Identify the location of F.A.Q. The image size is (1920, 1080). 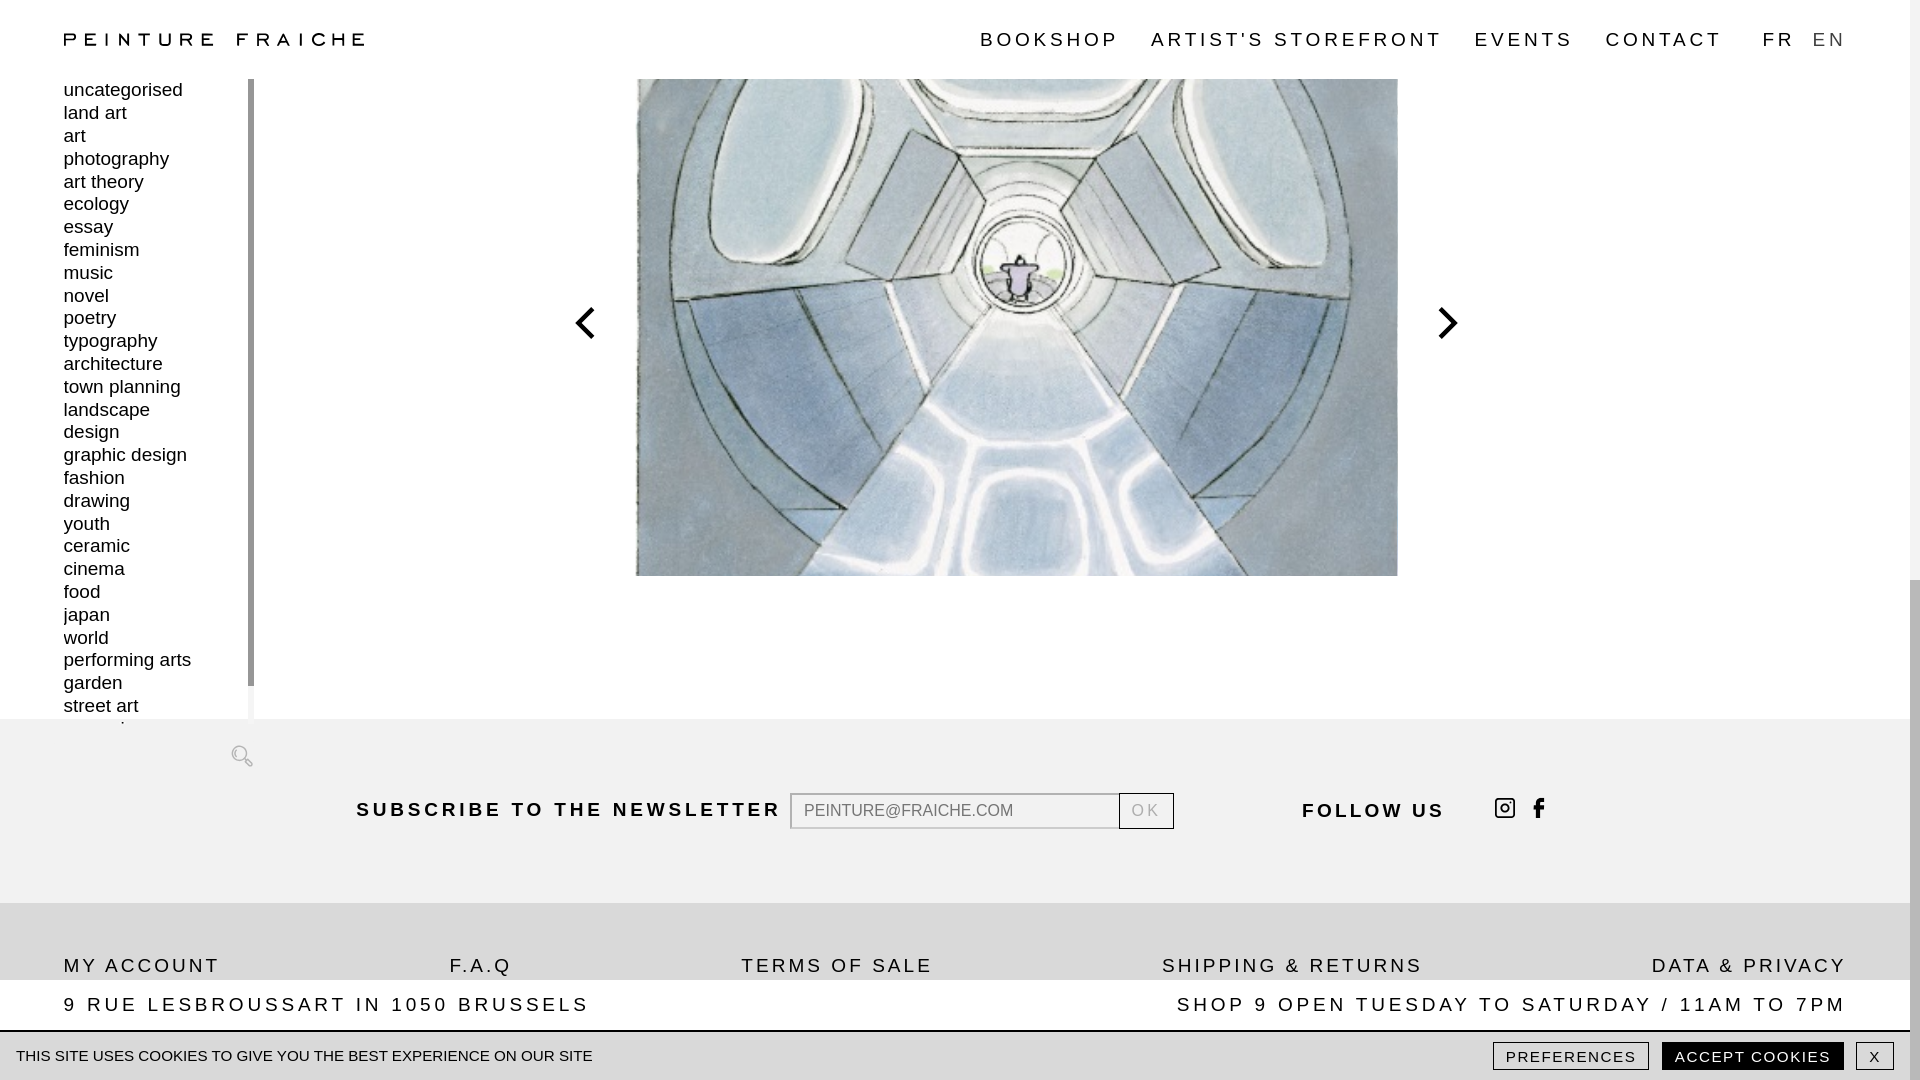
(480, 965).